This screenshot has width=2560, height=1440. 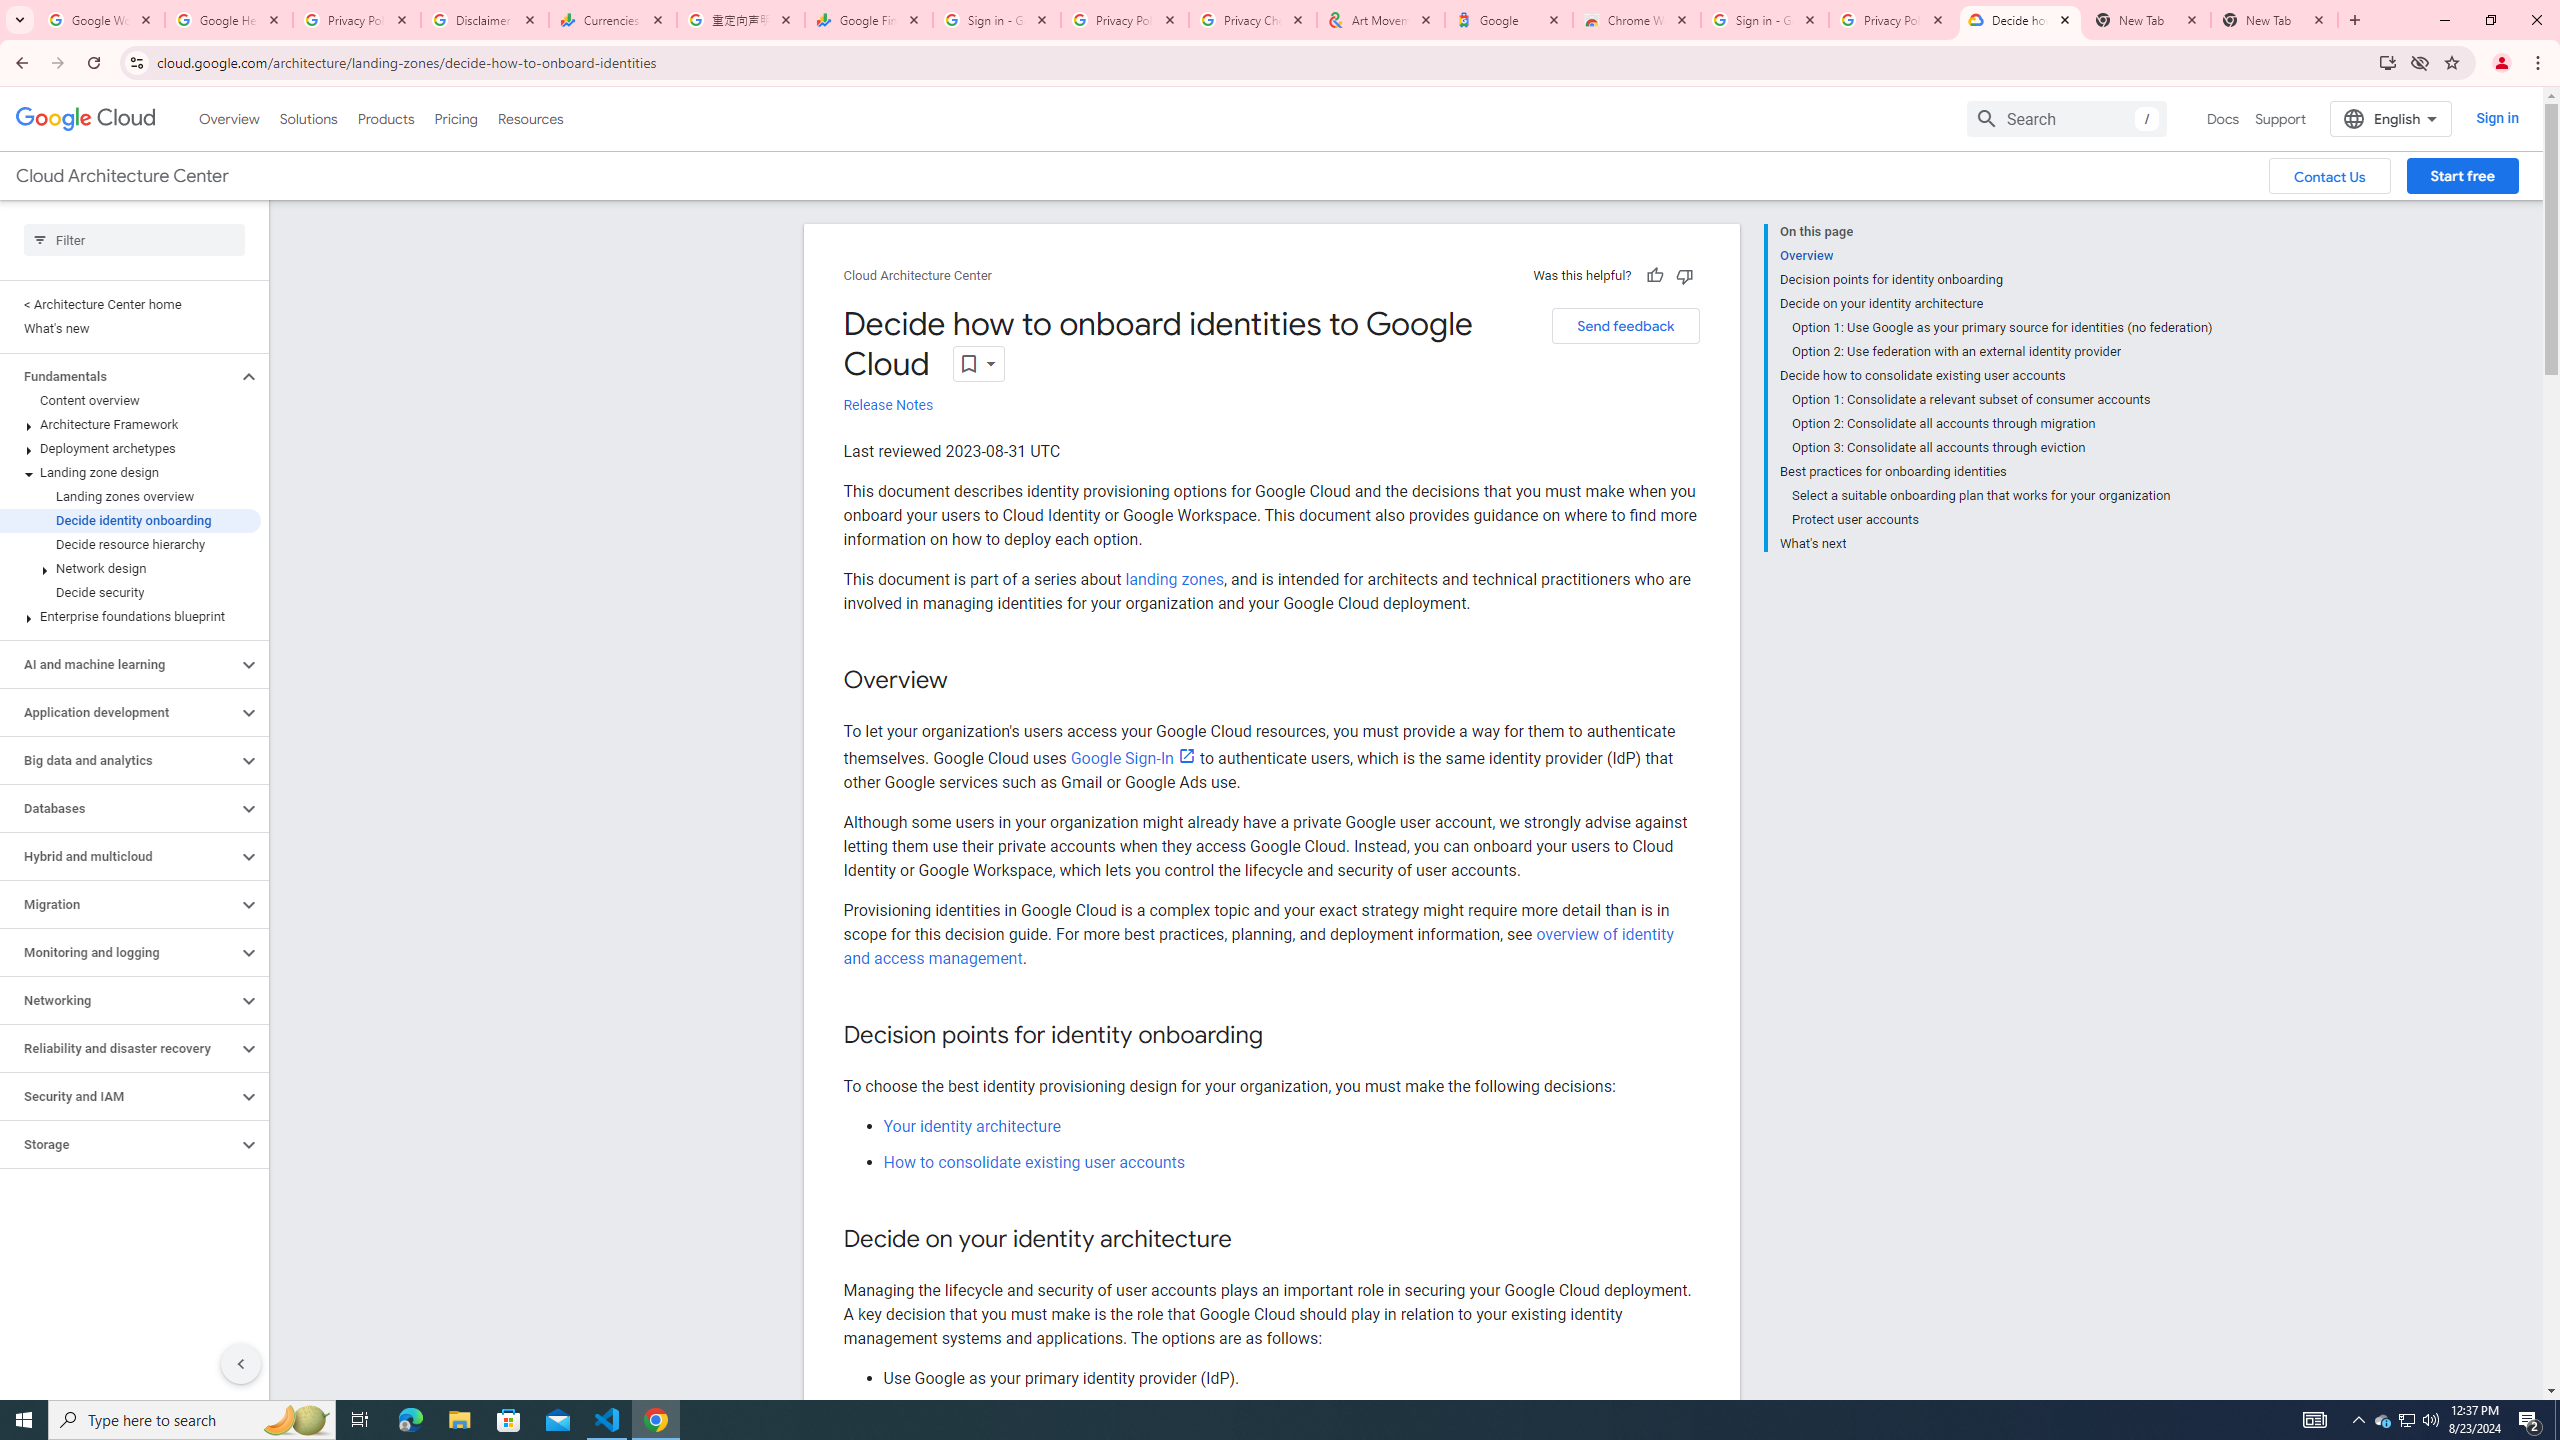 I want to click on Best practices for onboarding identities, so click(x=1995, y=471).